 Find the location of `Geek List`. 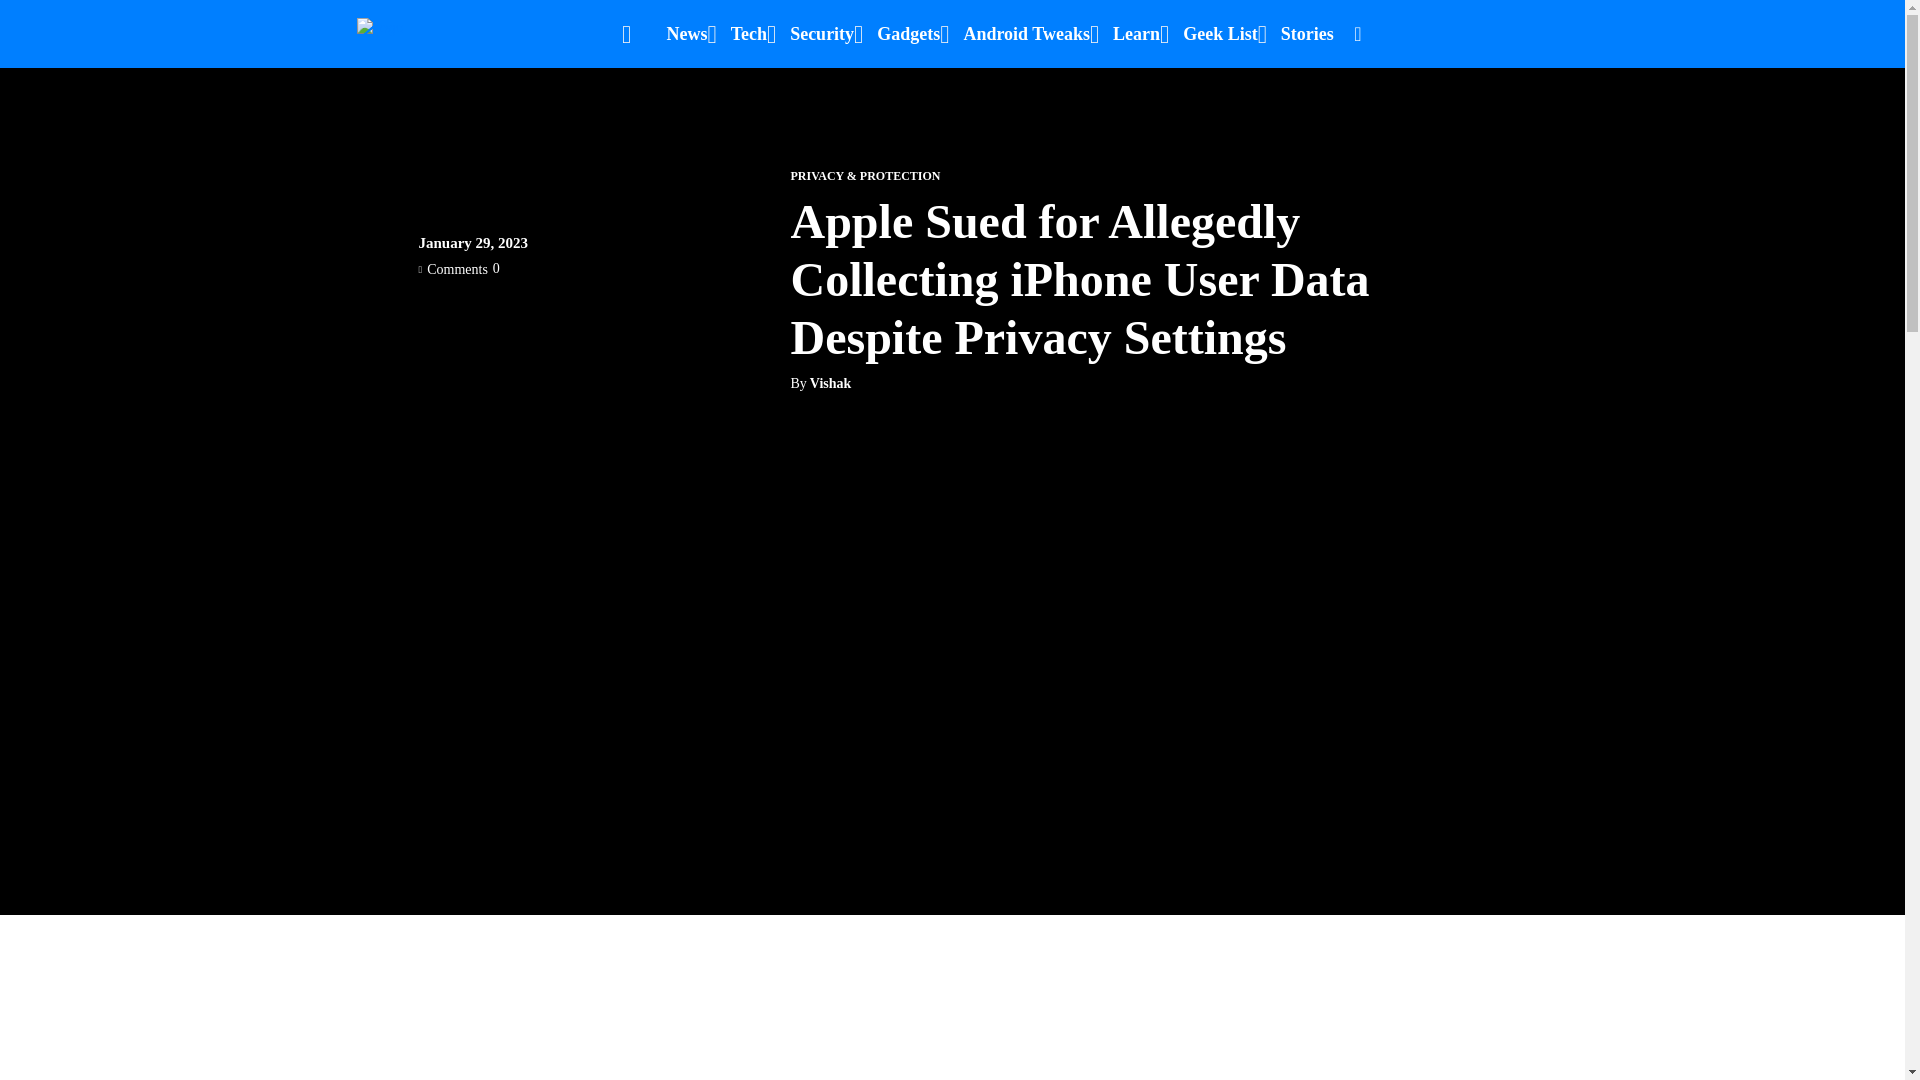

Geek List is located at coordinates (1220, 34).